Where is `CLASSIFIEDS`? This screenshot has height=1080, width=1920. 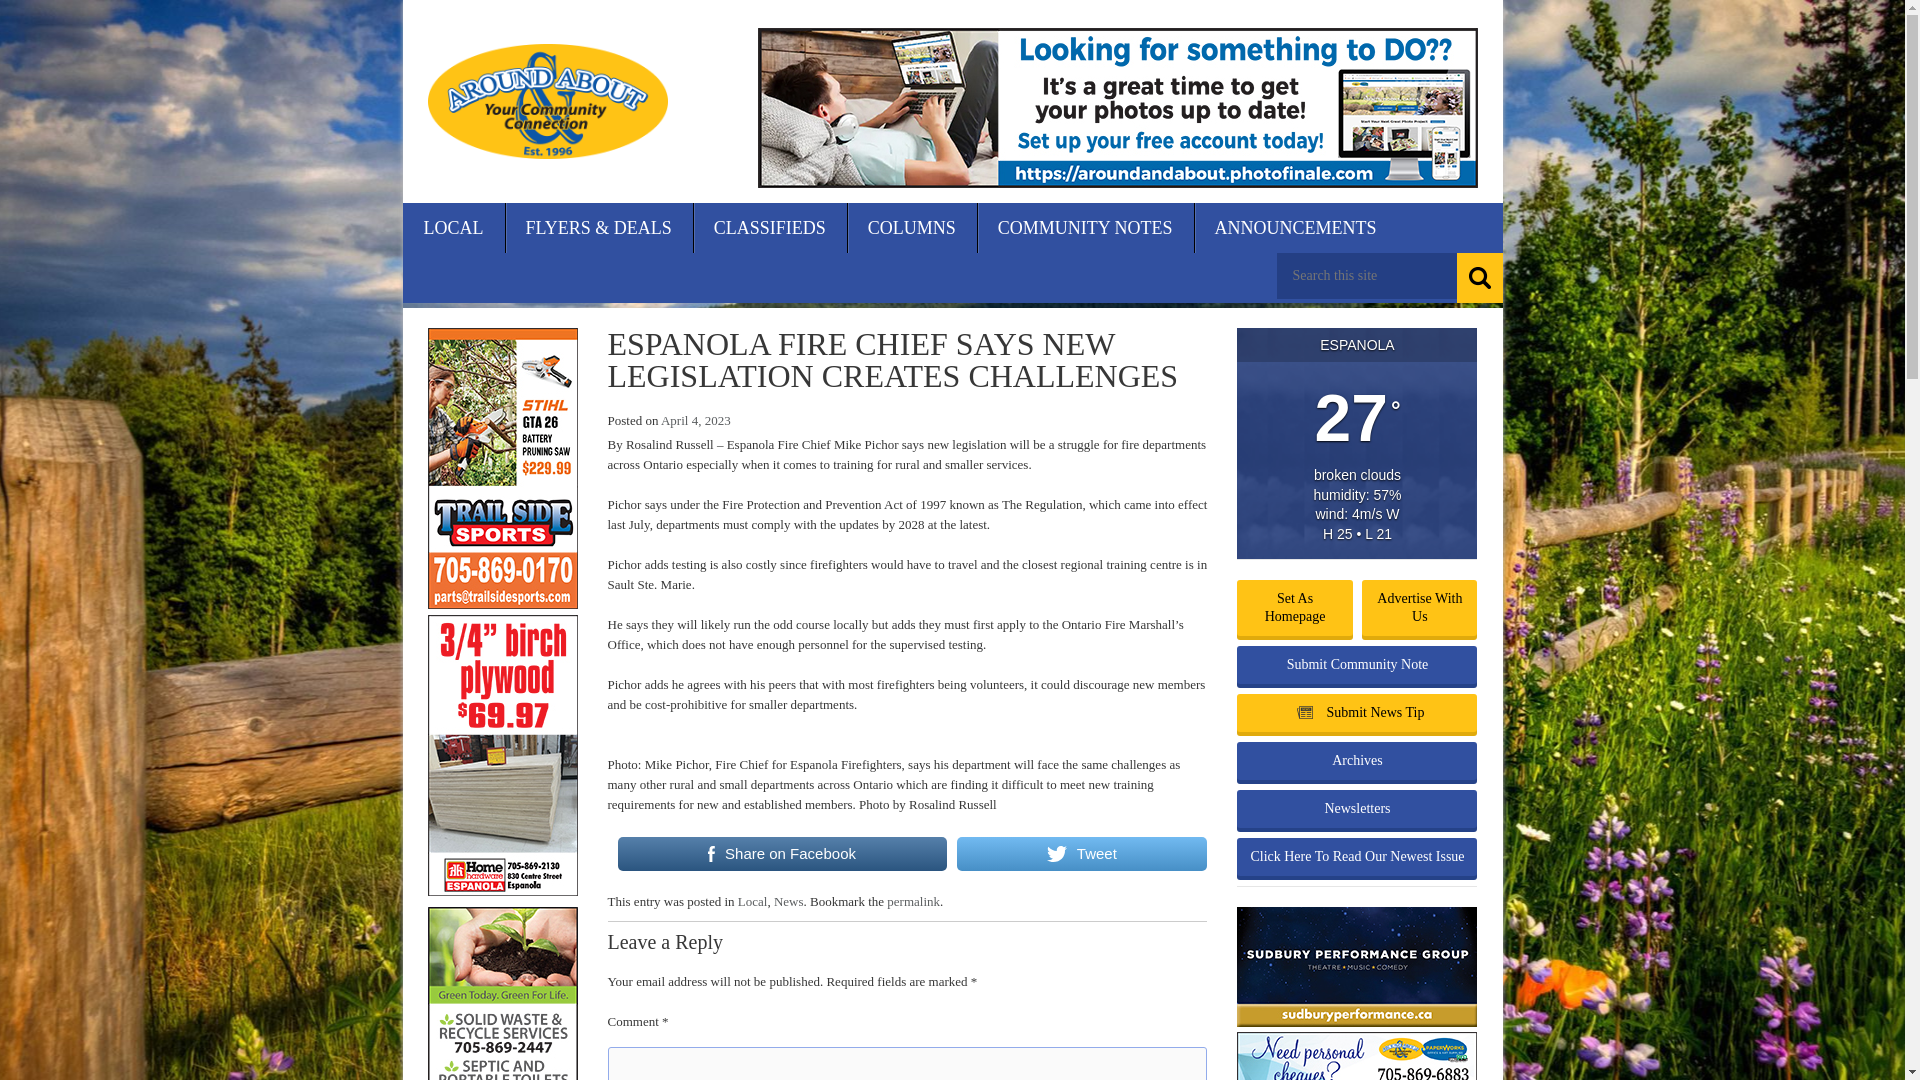 CLASSIFIEDS is located at coordinates (770, 228).